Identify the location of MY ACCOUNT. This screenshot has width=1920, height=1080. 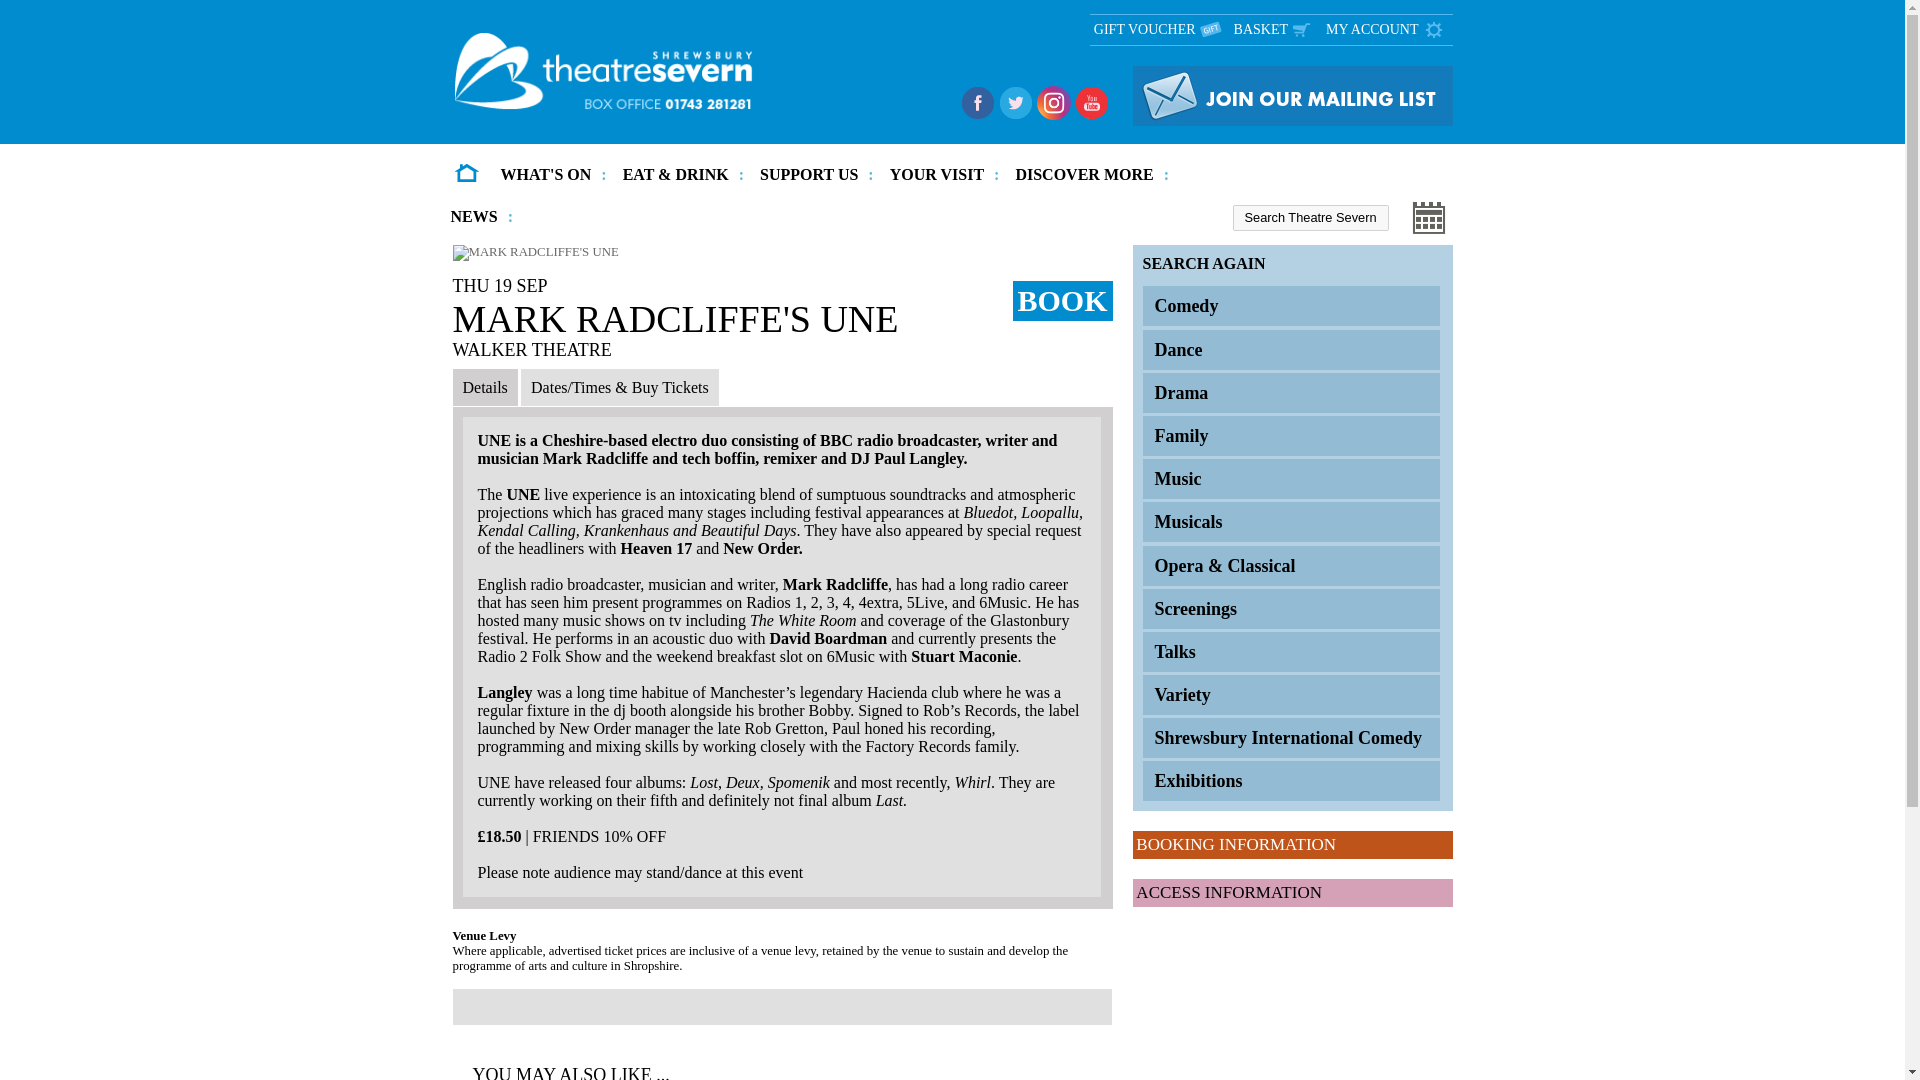
(1388, 30).